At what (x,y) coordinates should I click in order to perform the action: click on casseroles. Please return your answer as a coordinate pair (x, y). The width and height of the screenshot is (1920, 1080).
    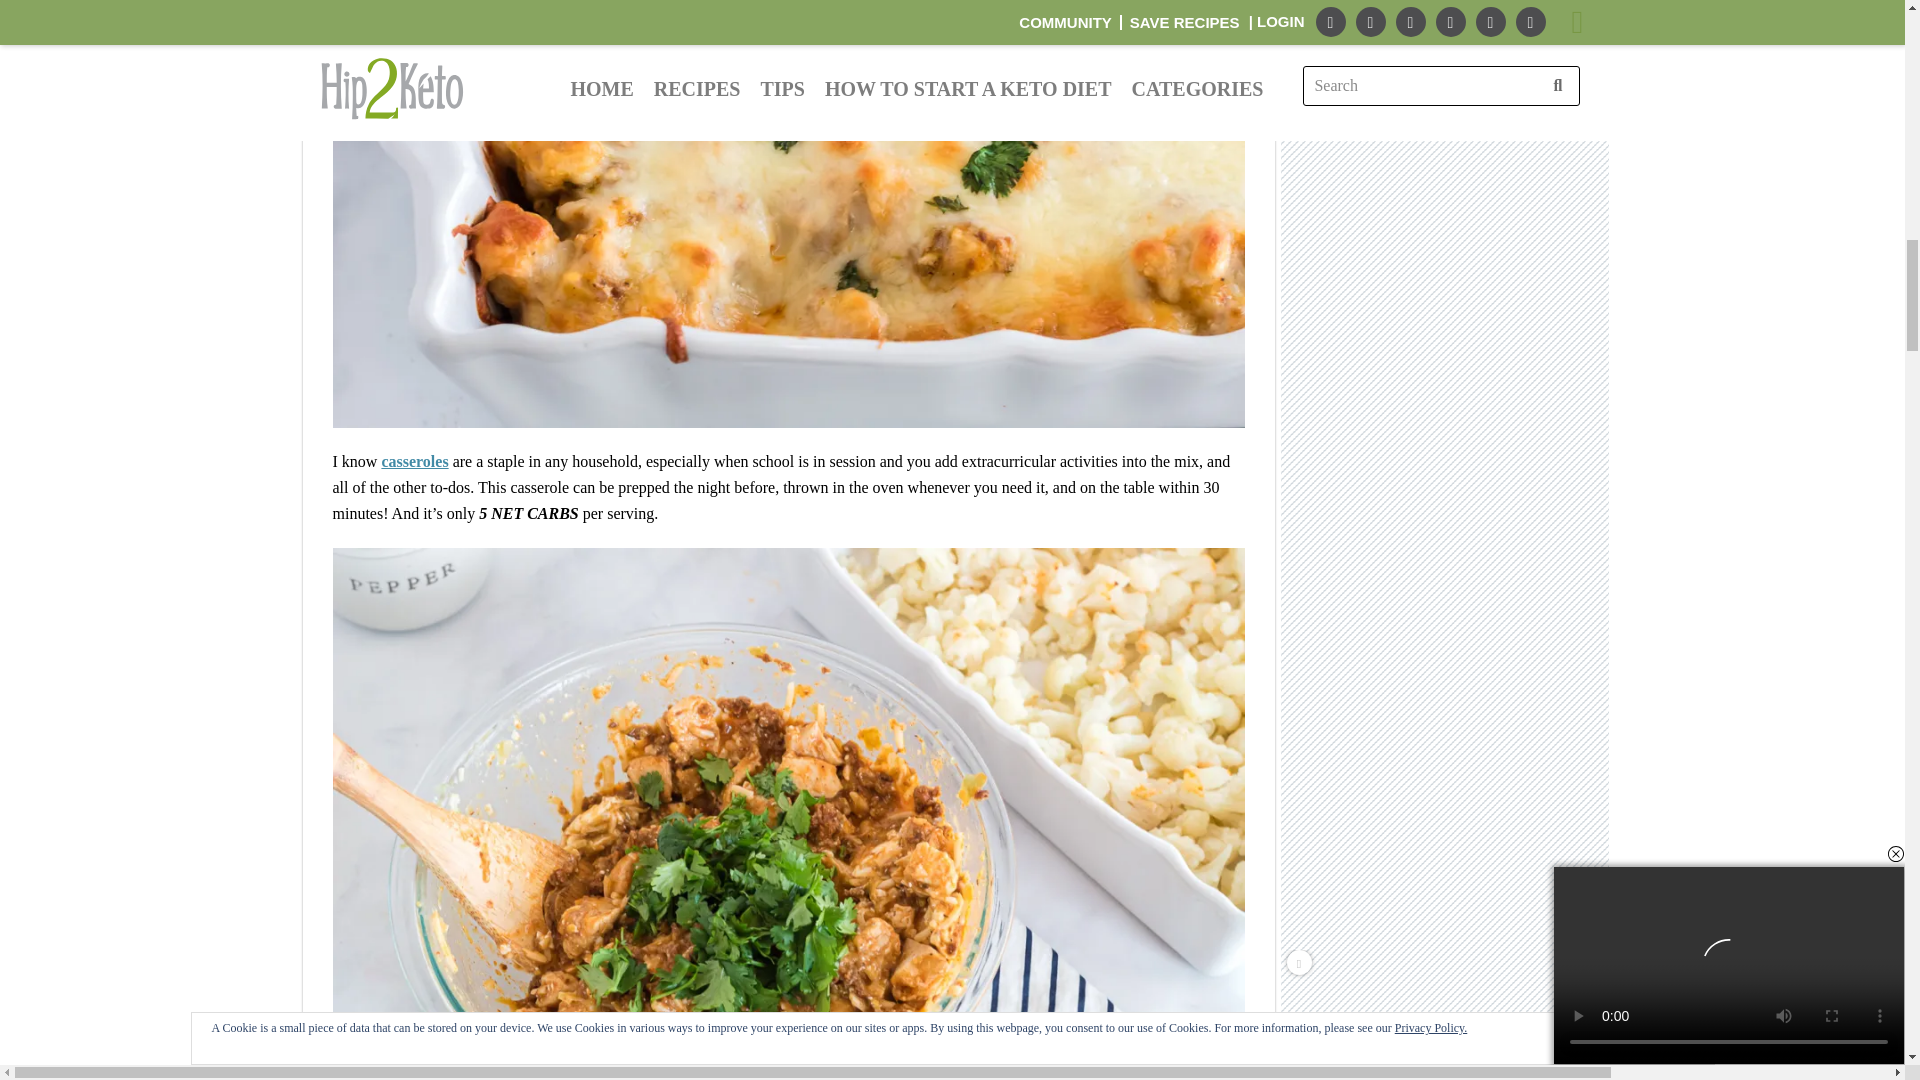
    Looking at the image, I should click on (414, 460).